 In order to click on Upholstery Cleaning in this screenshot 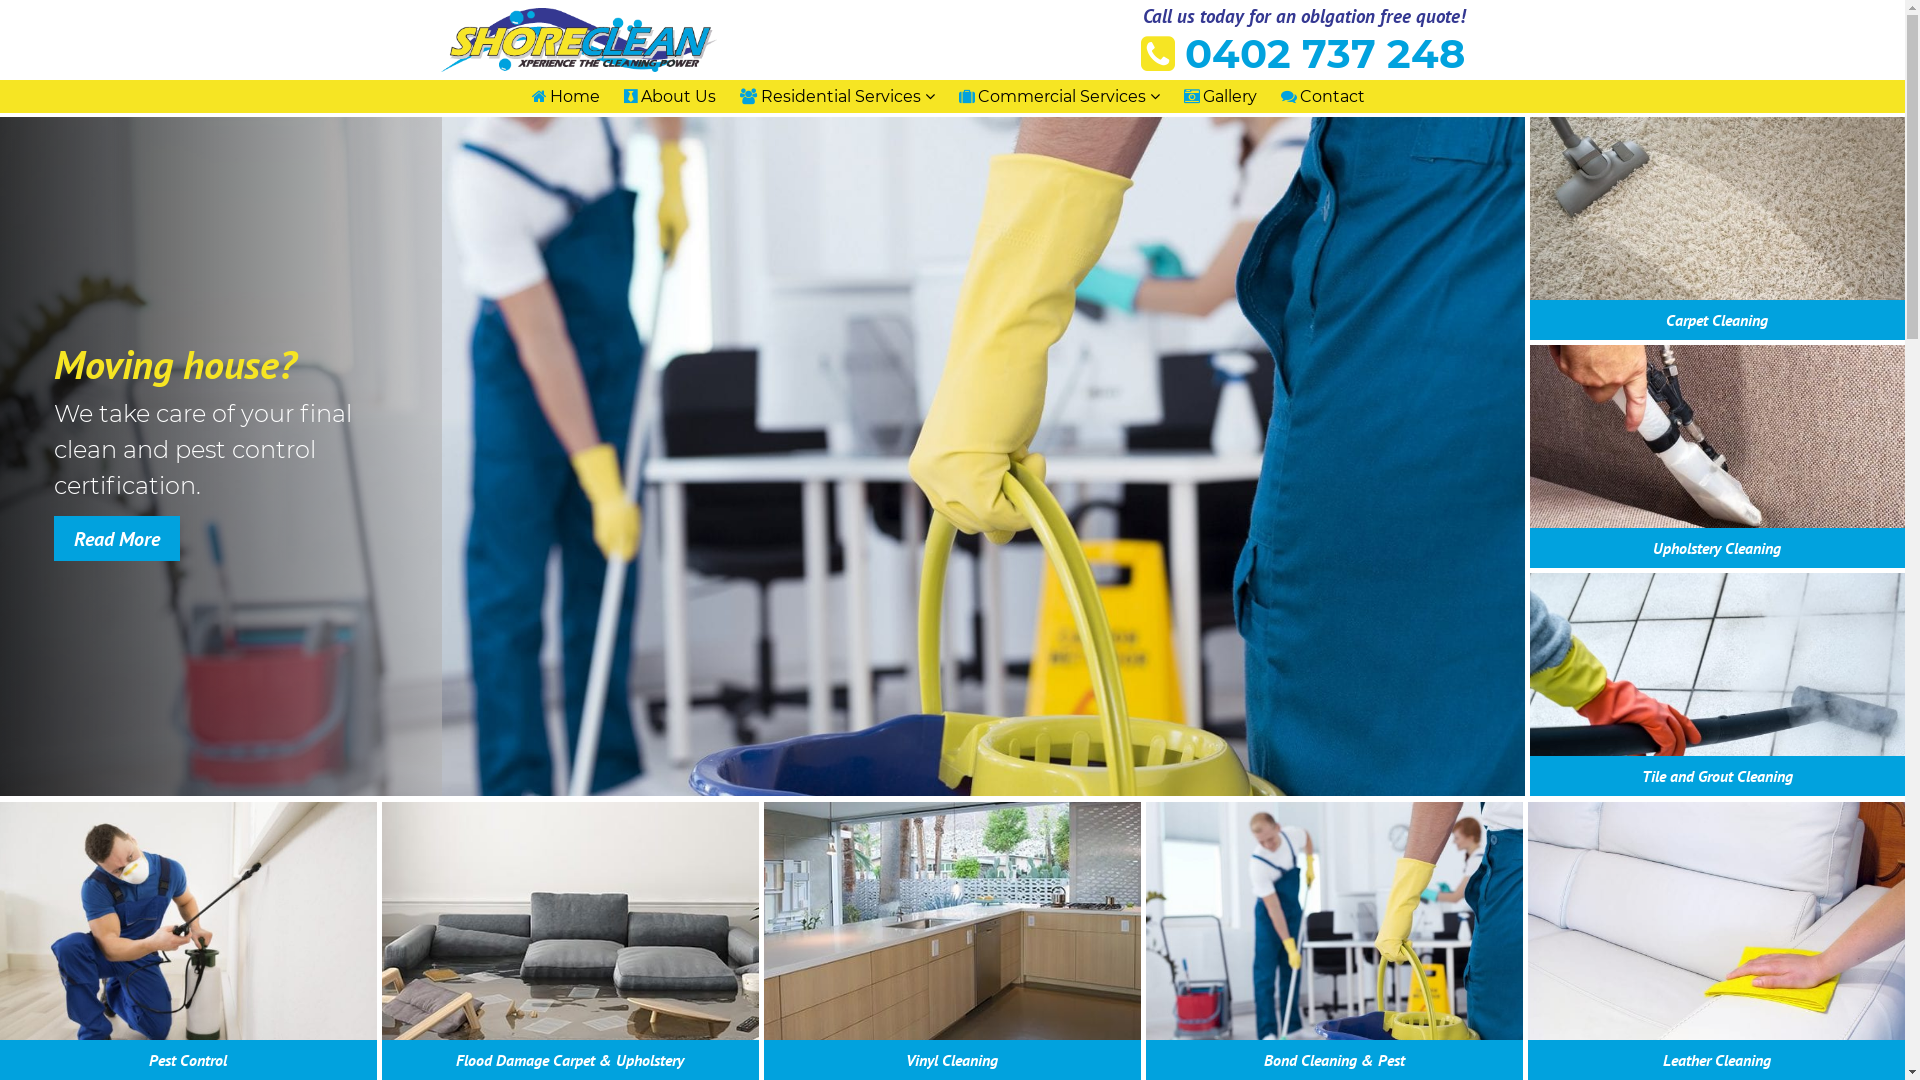, I will do `click(1717, 548)`.